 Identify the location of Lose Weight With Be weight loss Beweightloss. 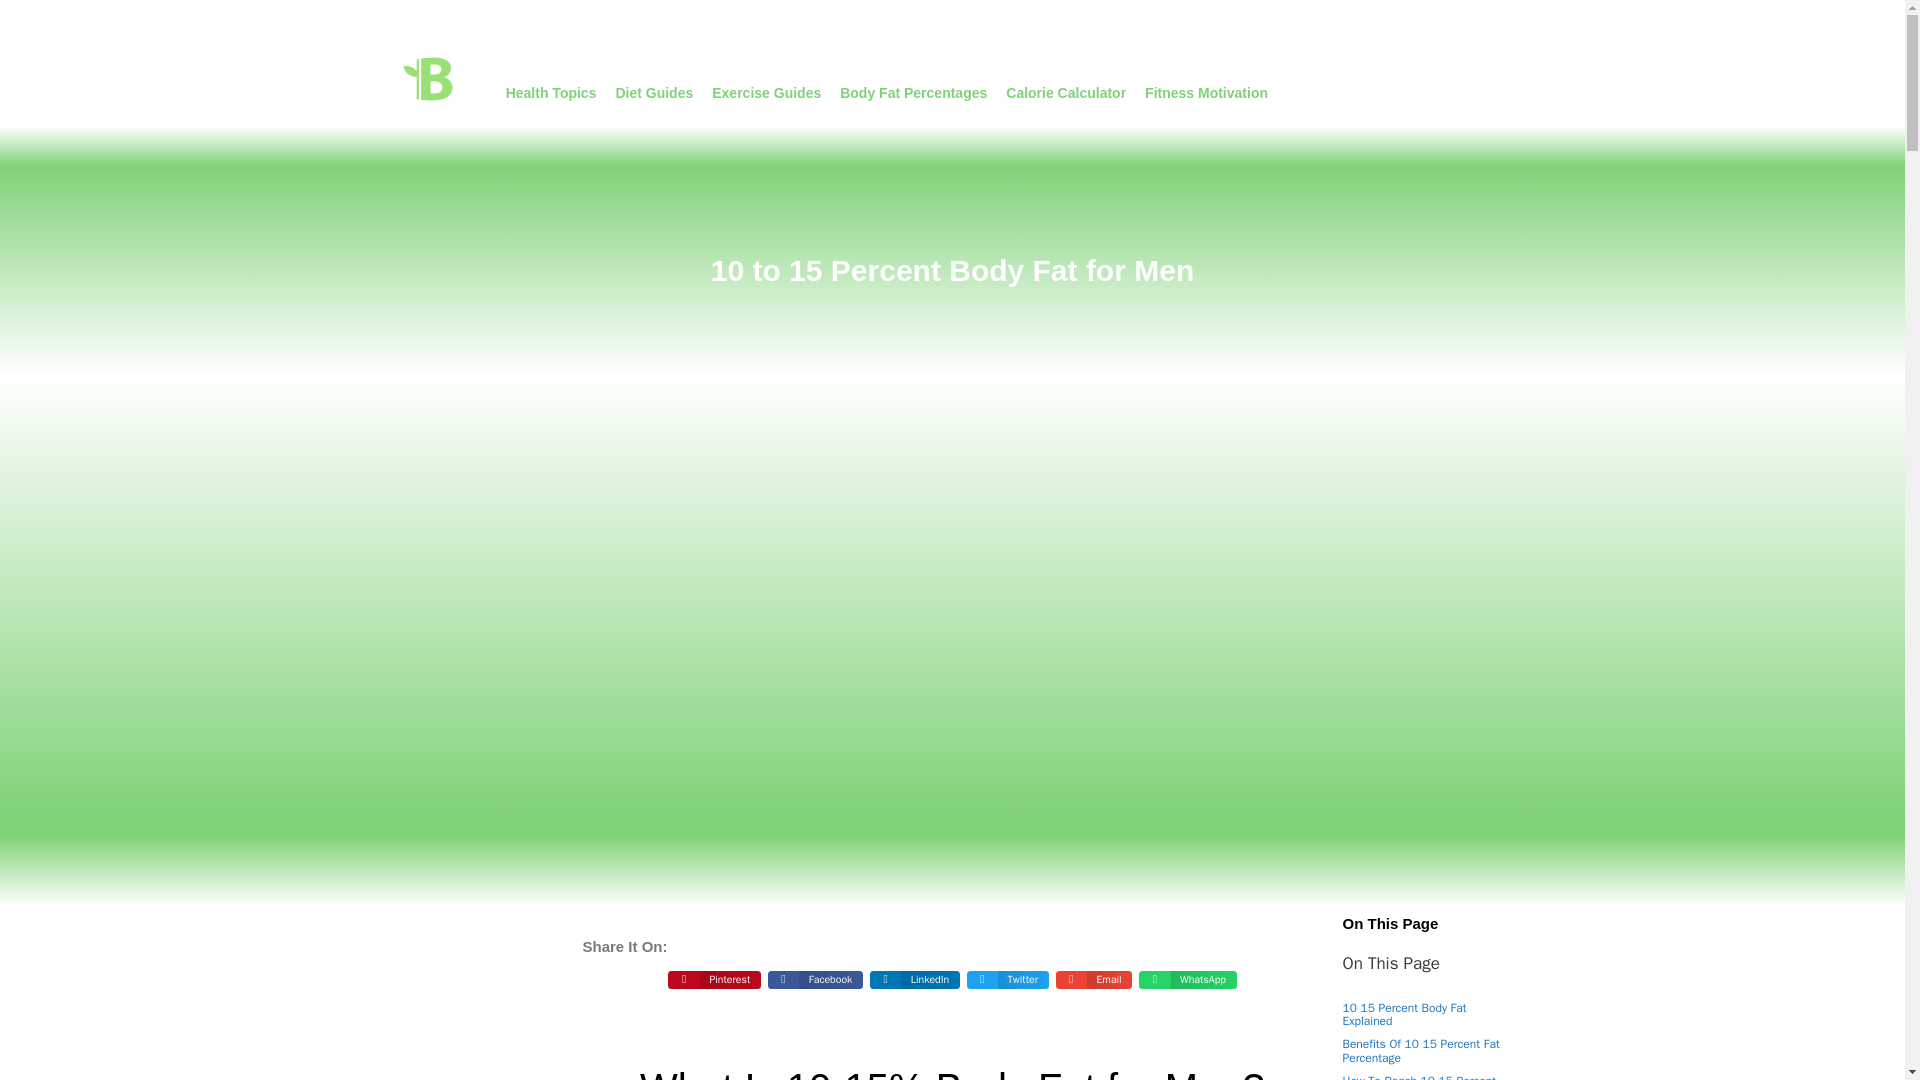
(428, 78).